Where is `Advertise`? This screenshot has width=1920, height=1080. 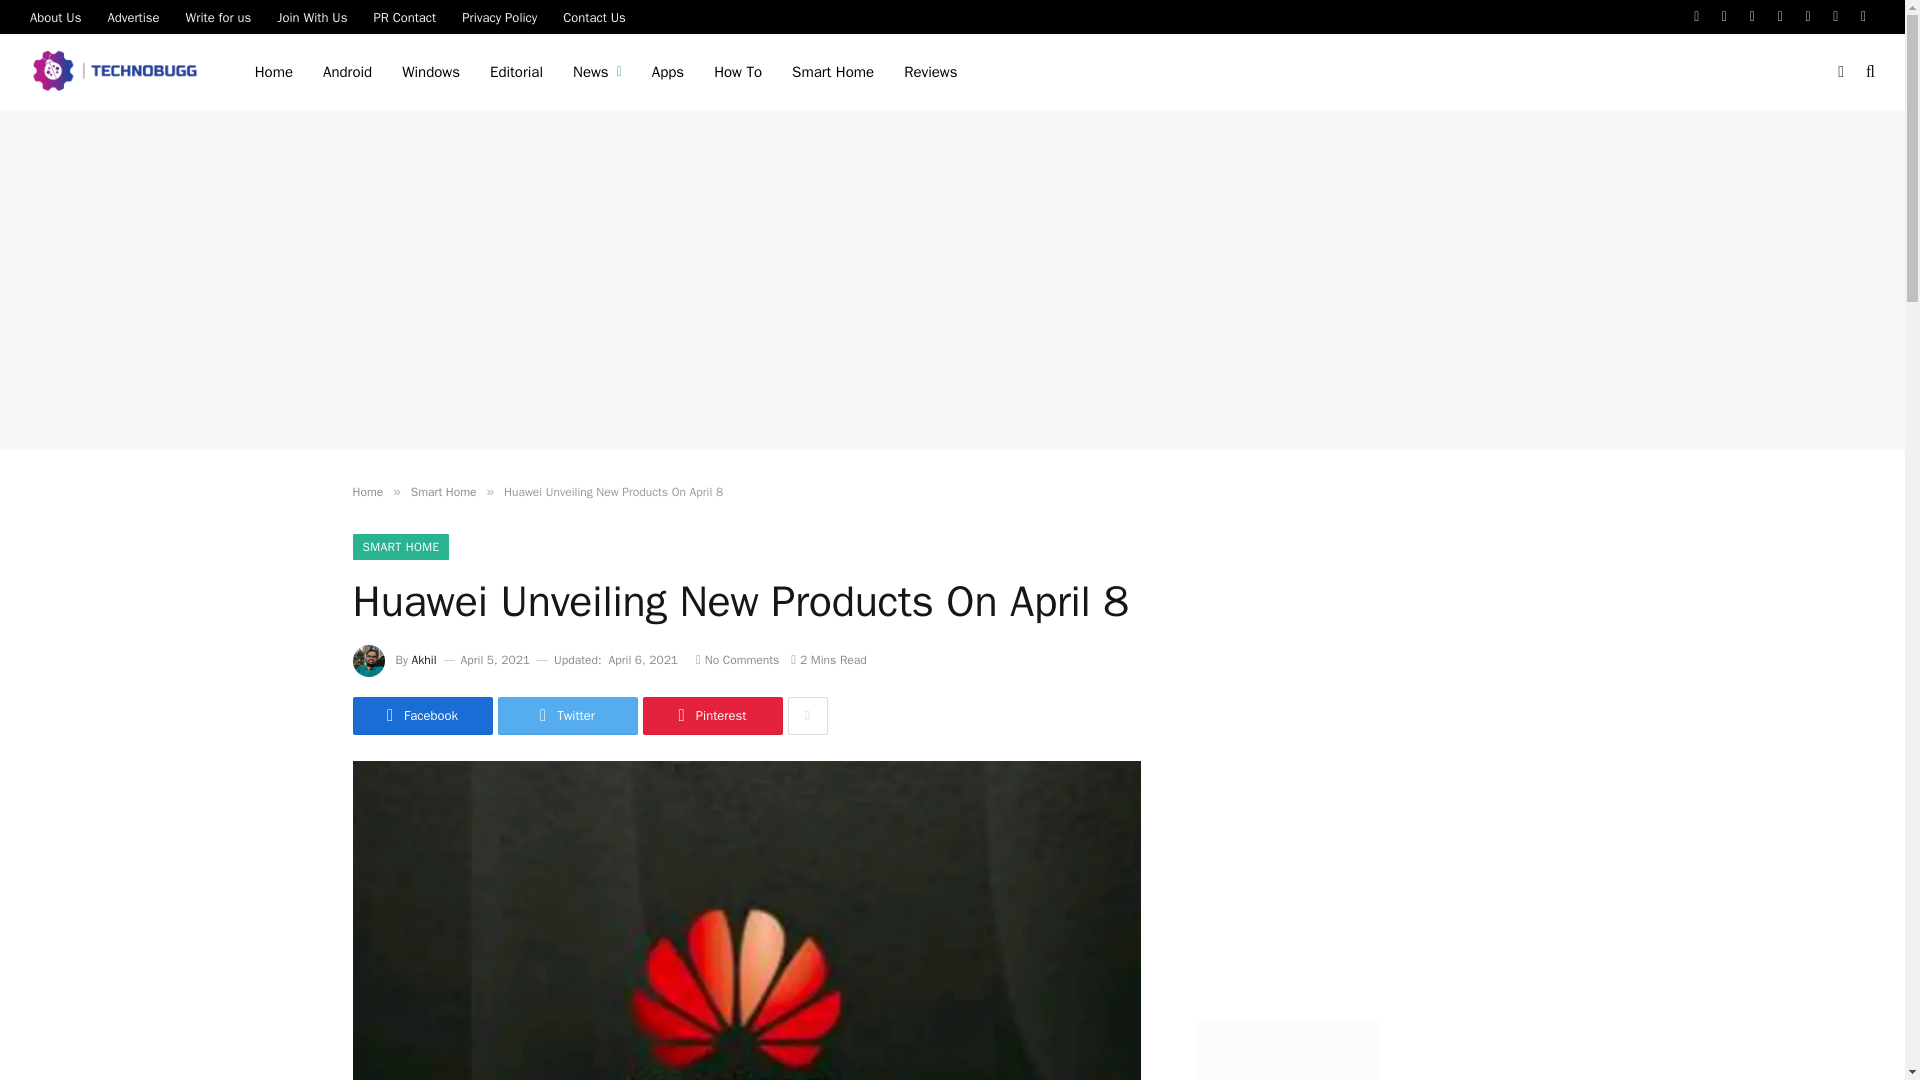 Advertise is located at coordinates (133, 16).